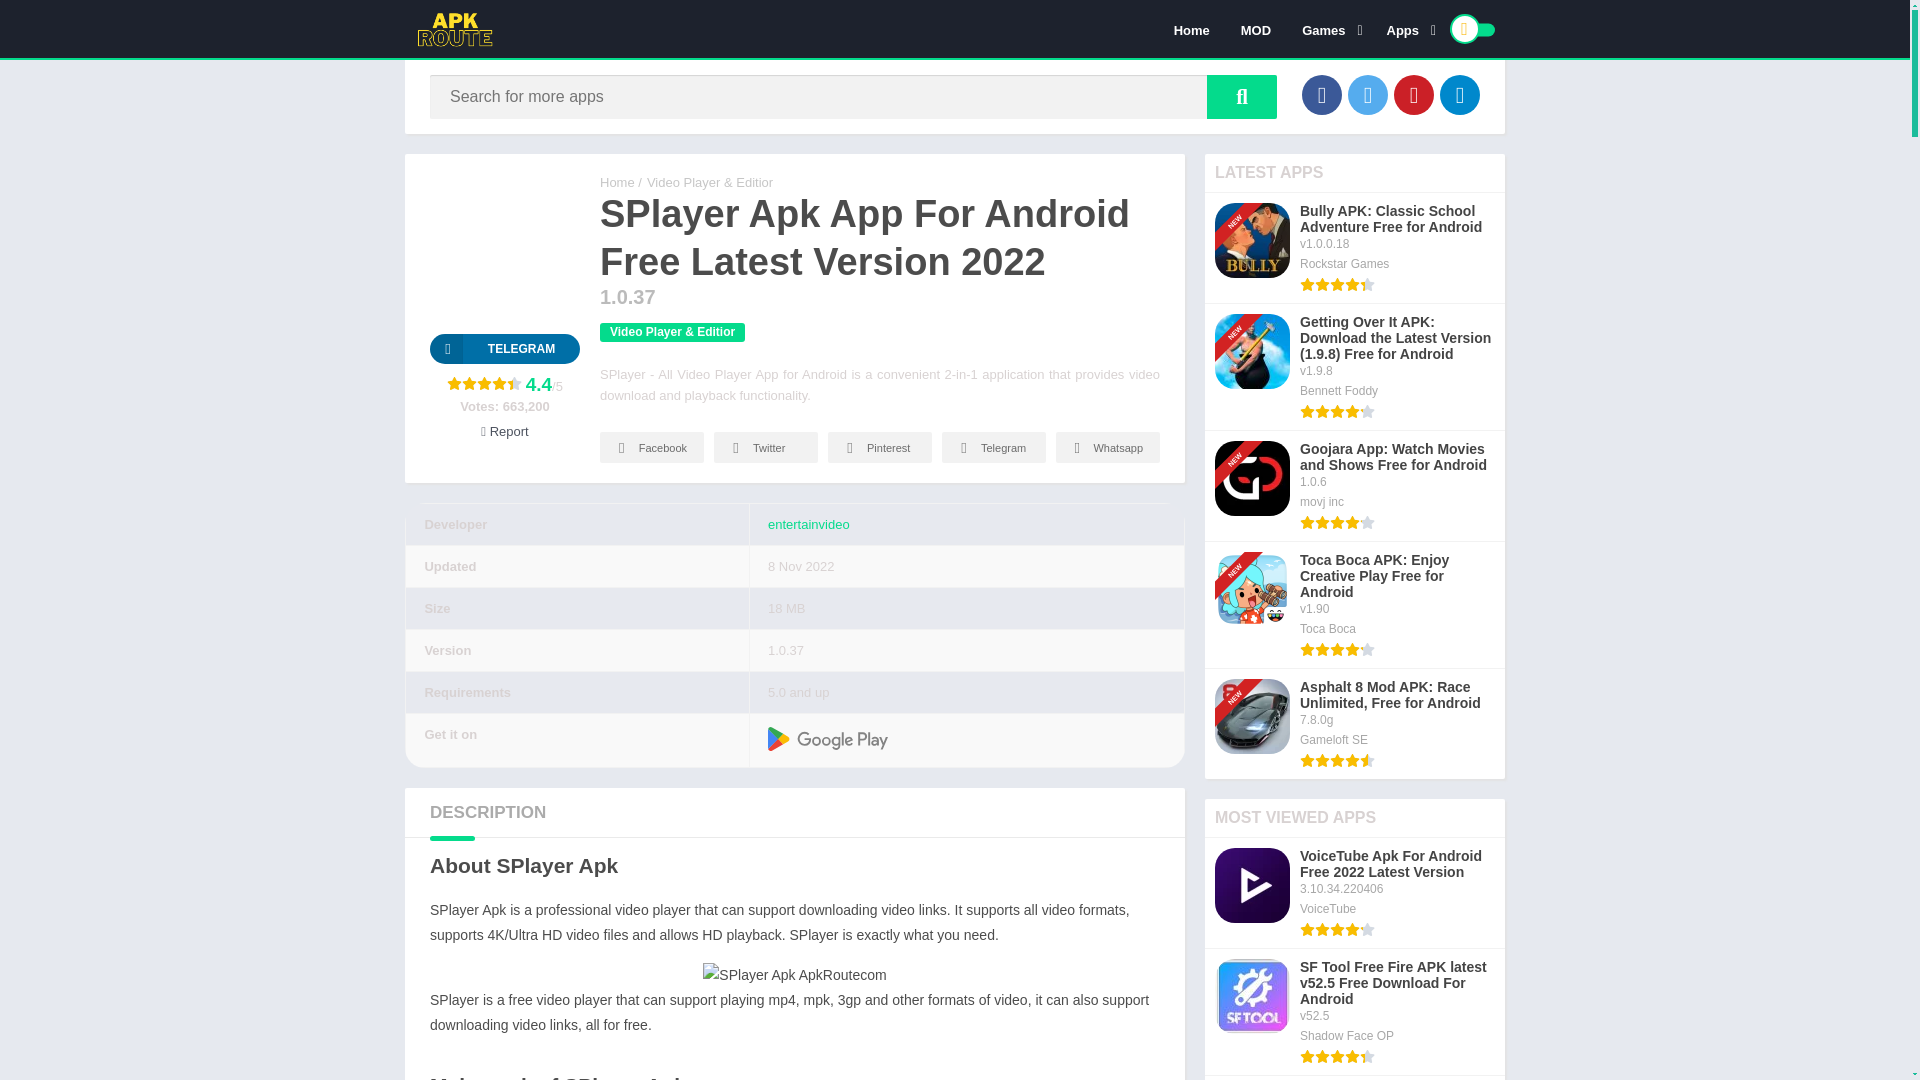 This screenshot has width=1920, height=1080. Describe the element at coordinates (1328, 29) in the screenshot. I see `Games` at that location.